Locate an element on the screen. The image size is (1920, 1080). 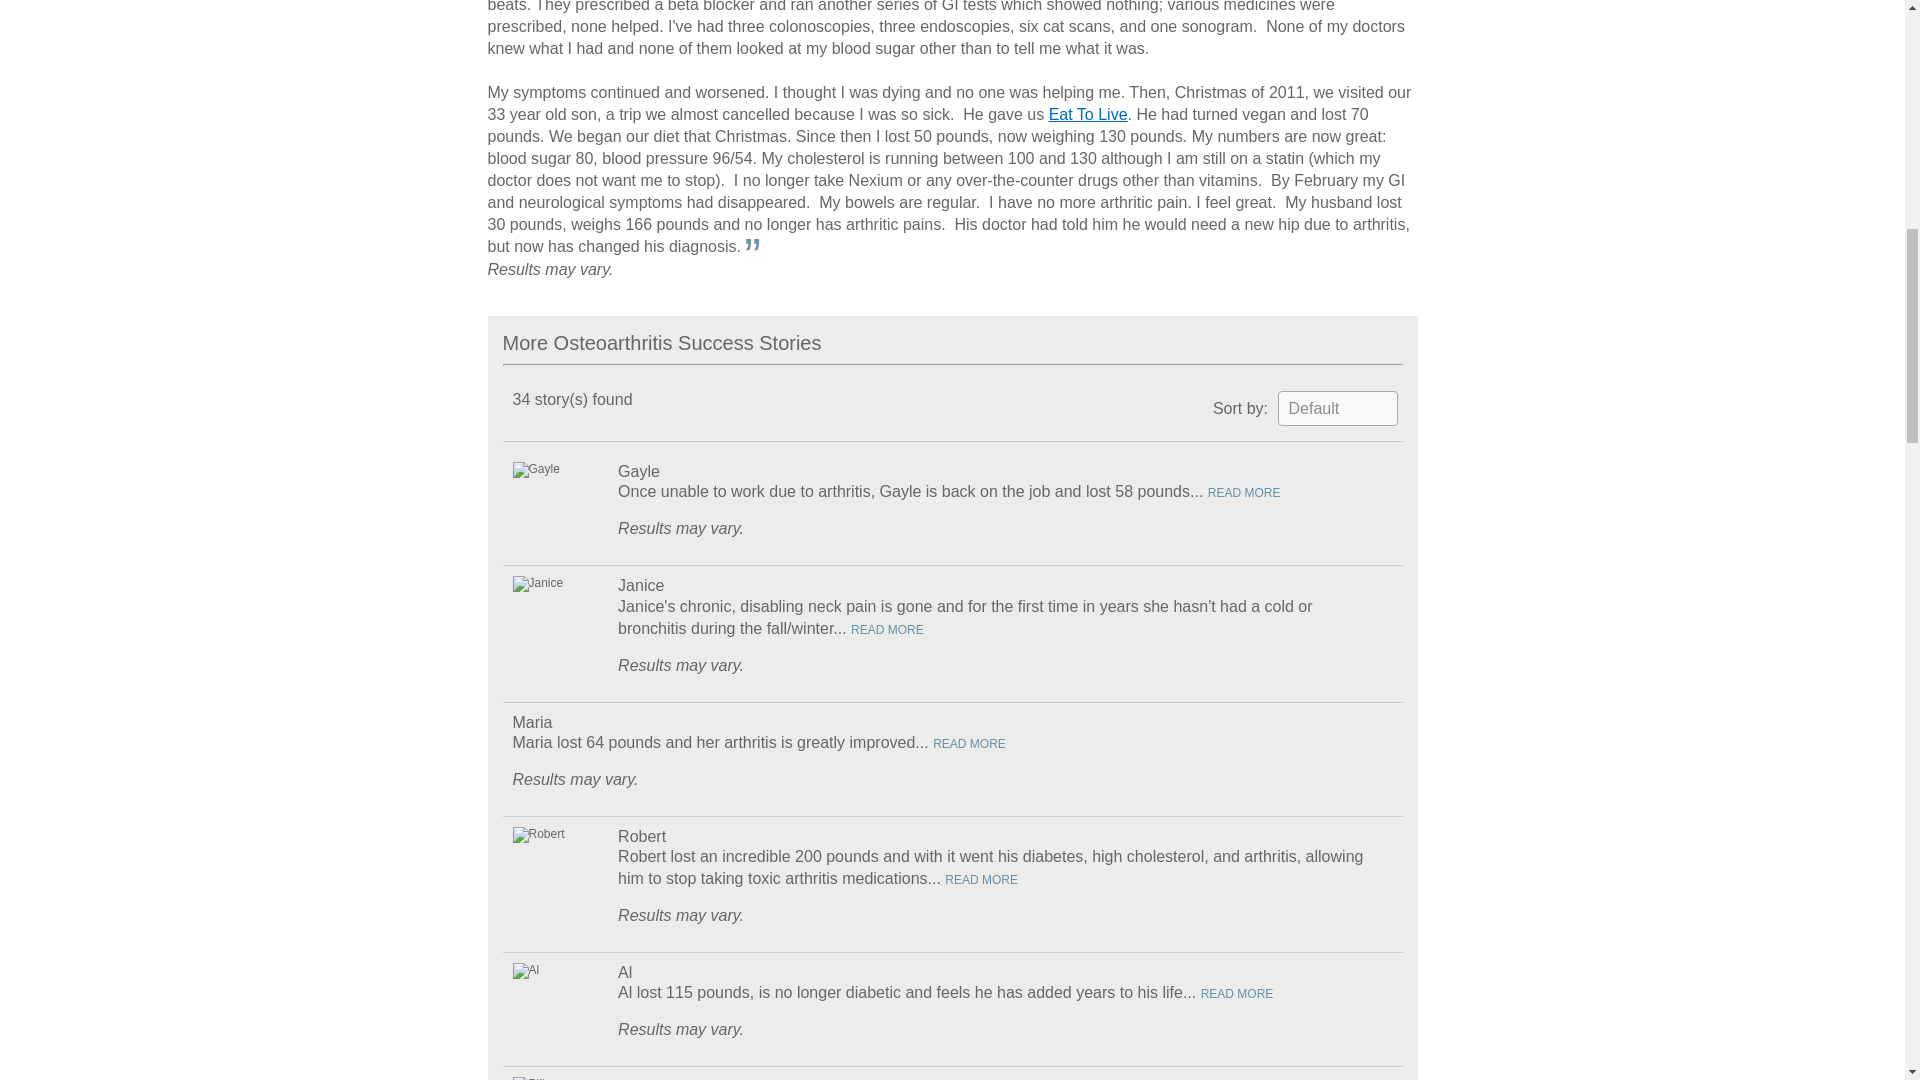
Eat To Live is located at coordinates (1088, 114).